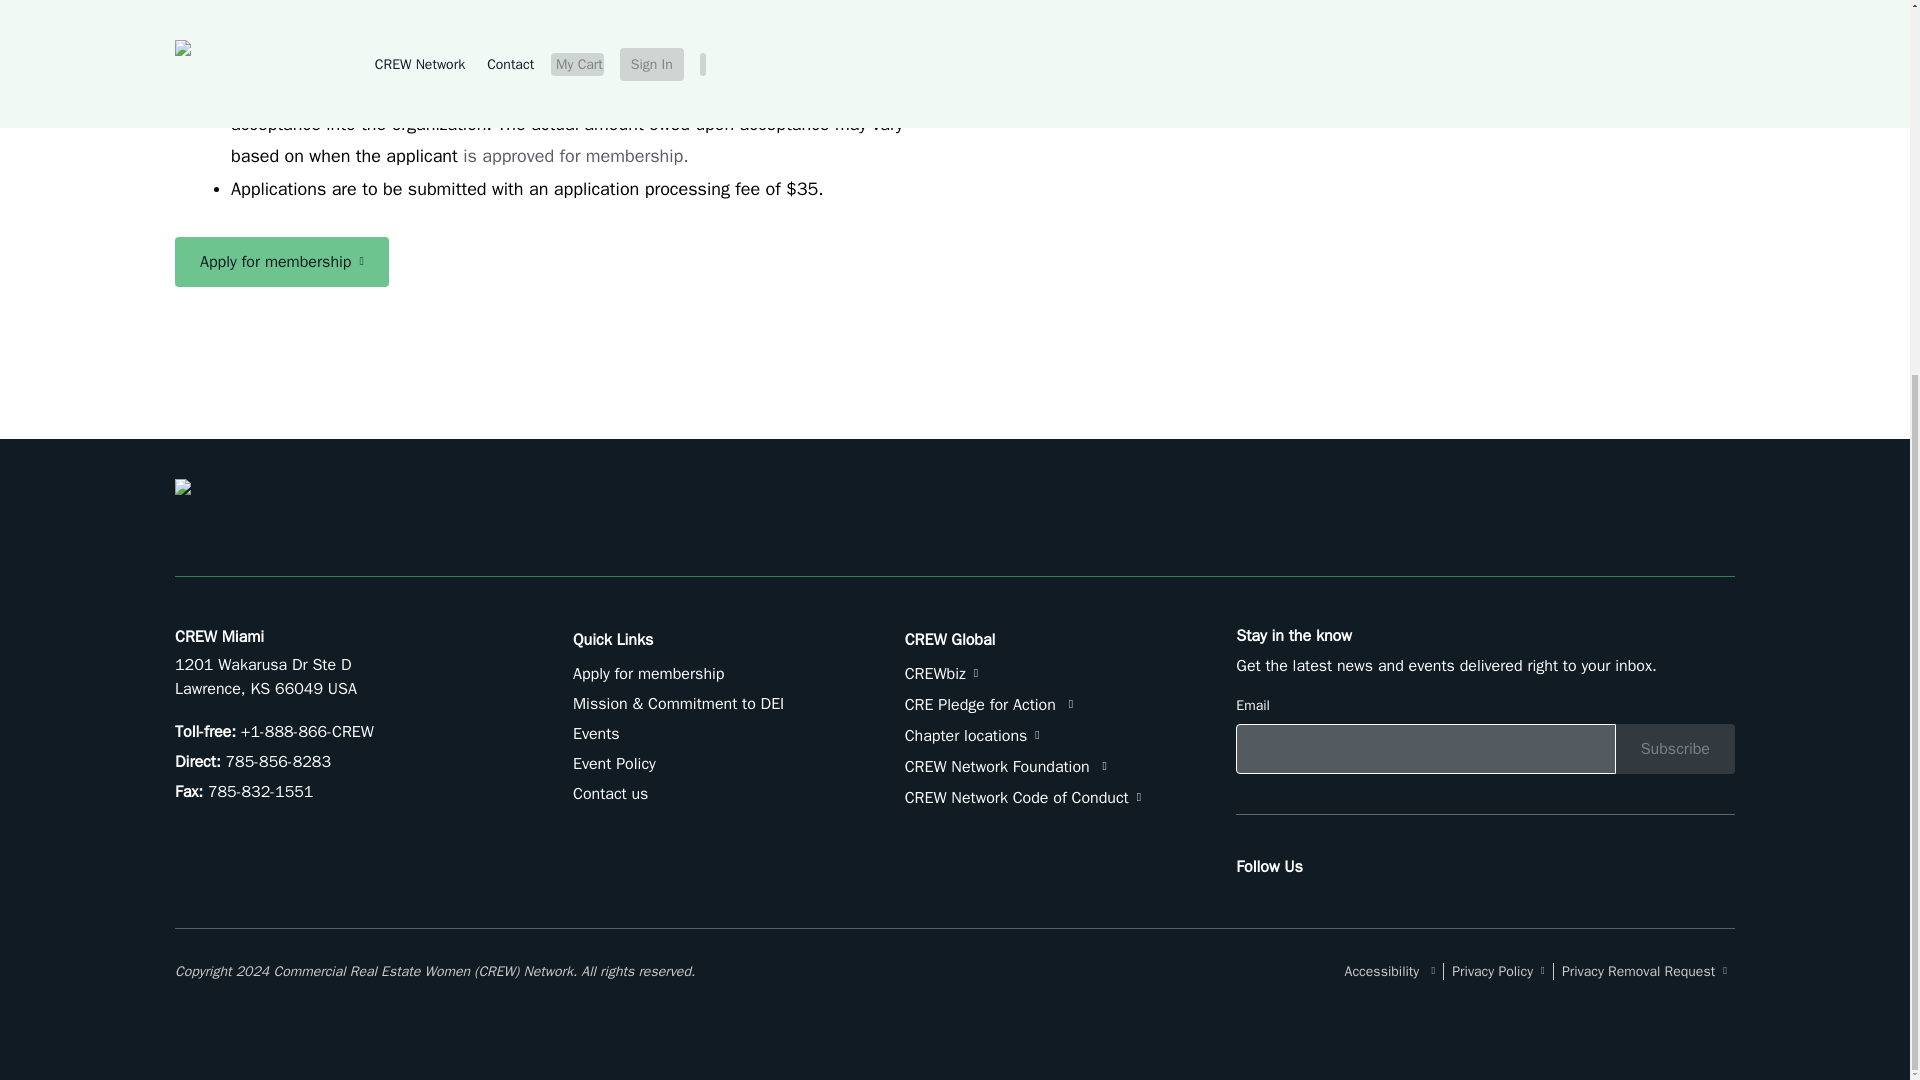  Describe the element at coordinates (596, 734) in the screenshot. I see `Events` at that location.